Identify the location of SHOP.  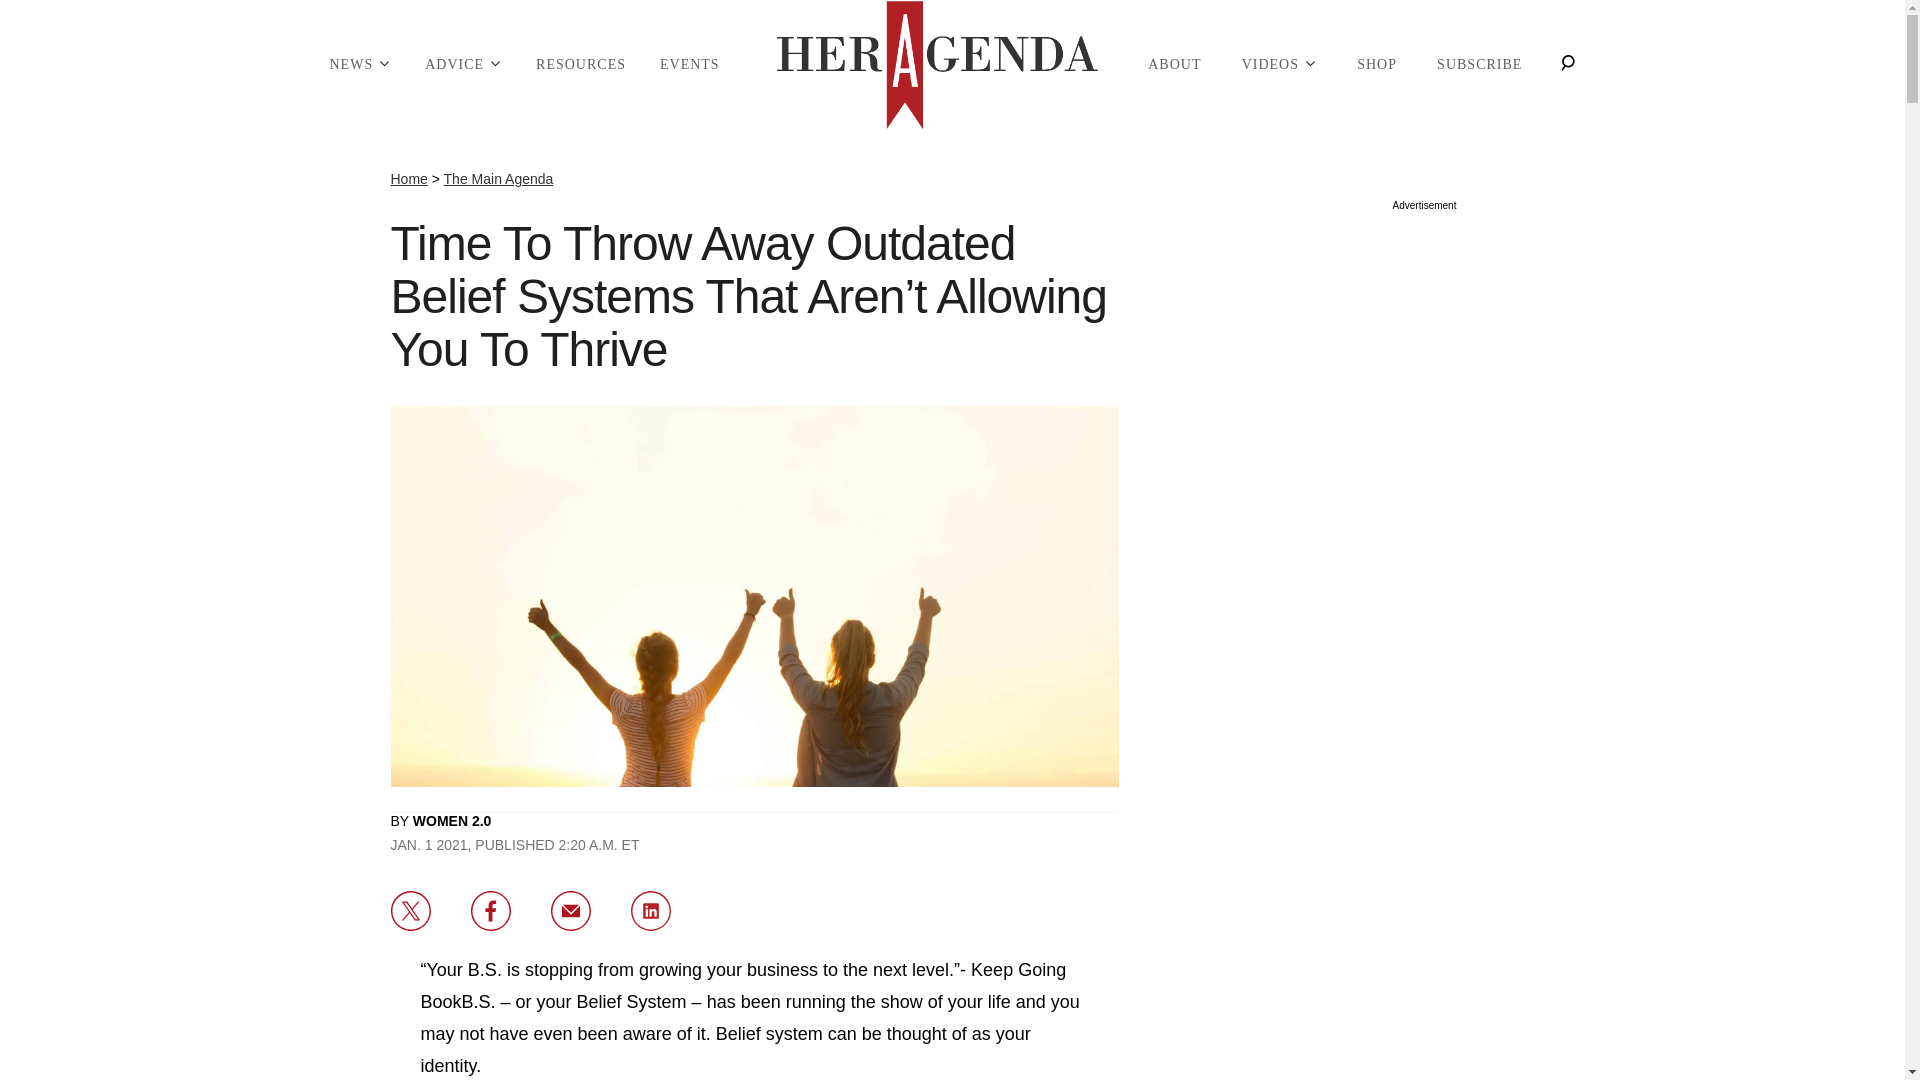
(1376, 65).